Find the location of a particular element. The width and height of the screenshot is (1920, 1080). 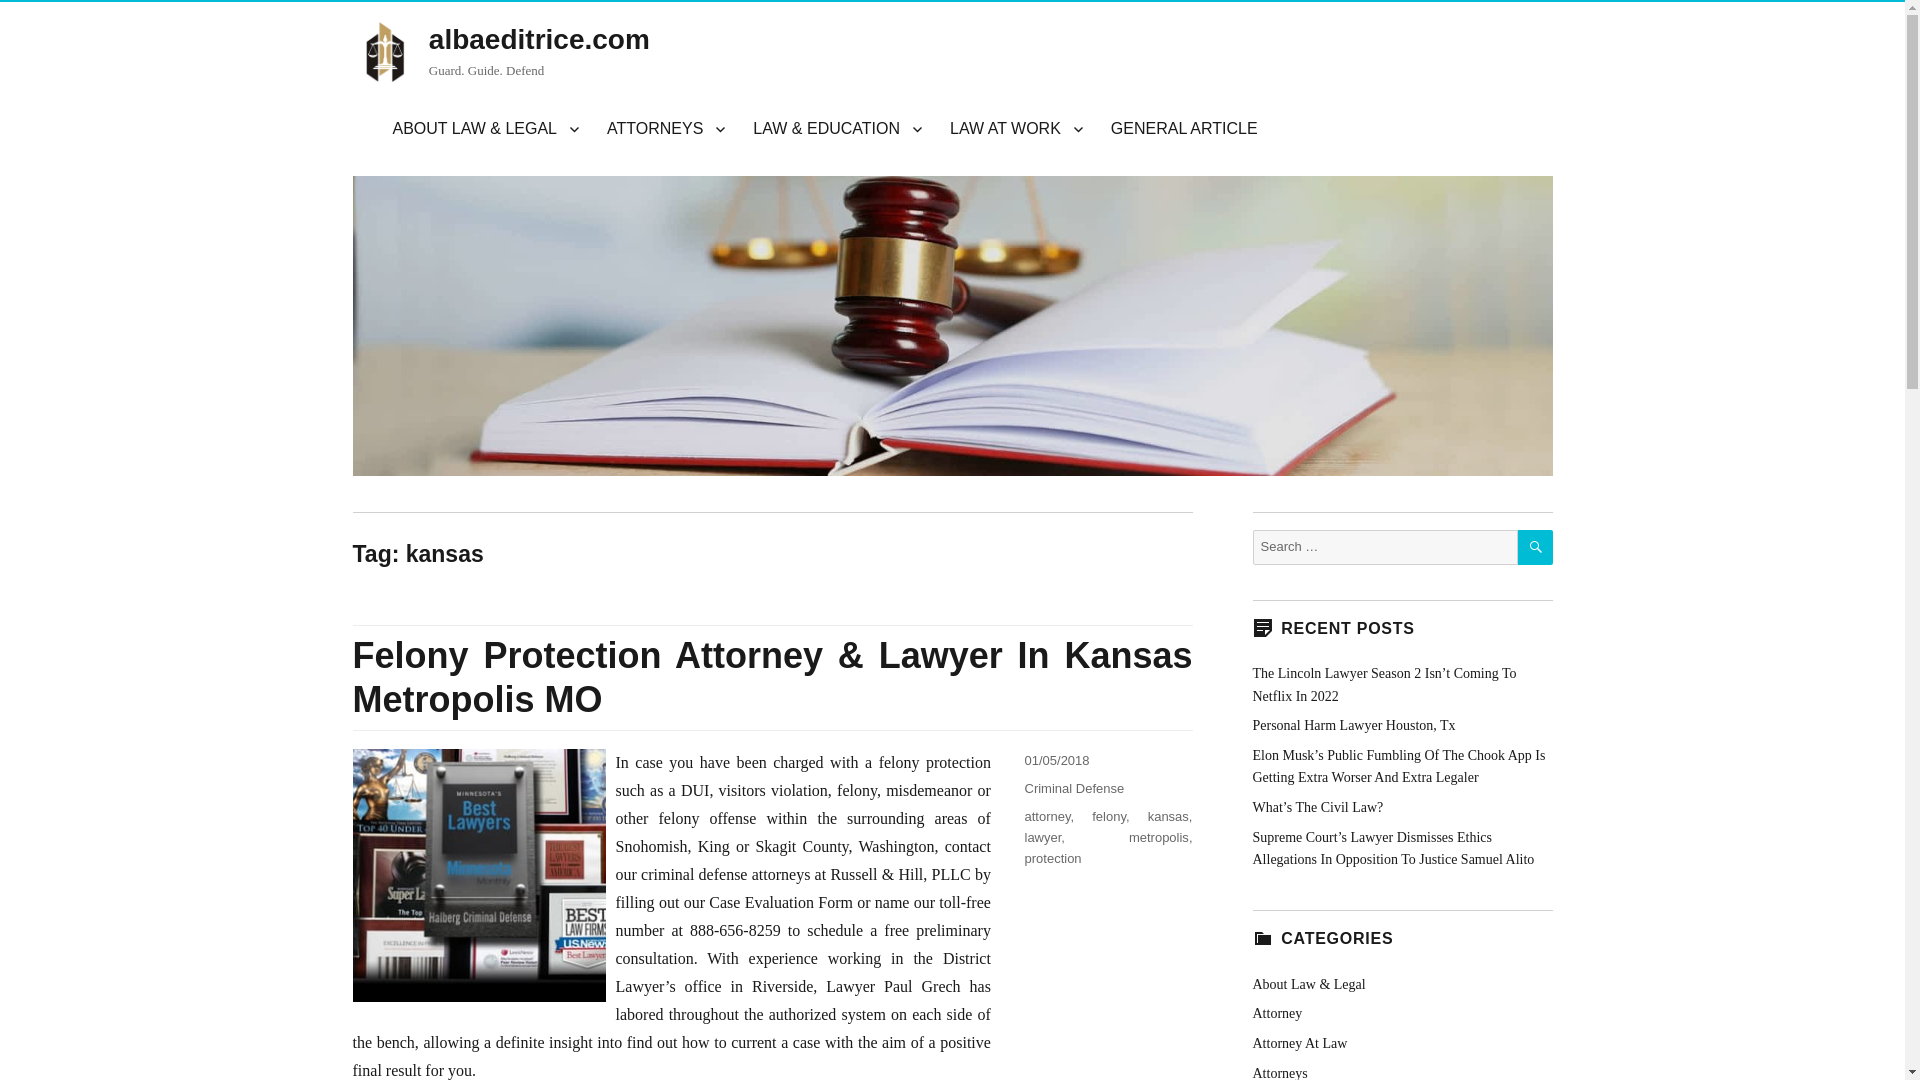

albaeditrice.com is located at coordinates (539, 39).